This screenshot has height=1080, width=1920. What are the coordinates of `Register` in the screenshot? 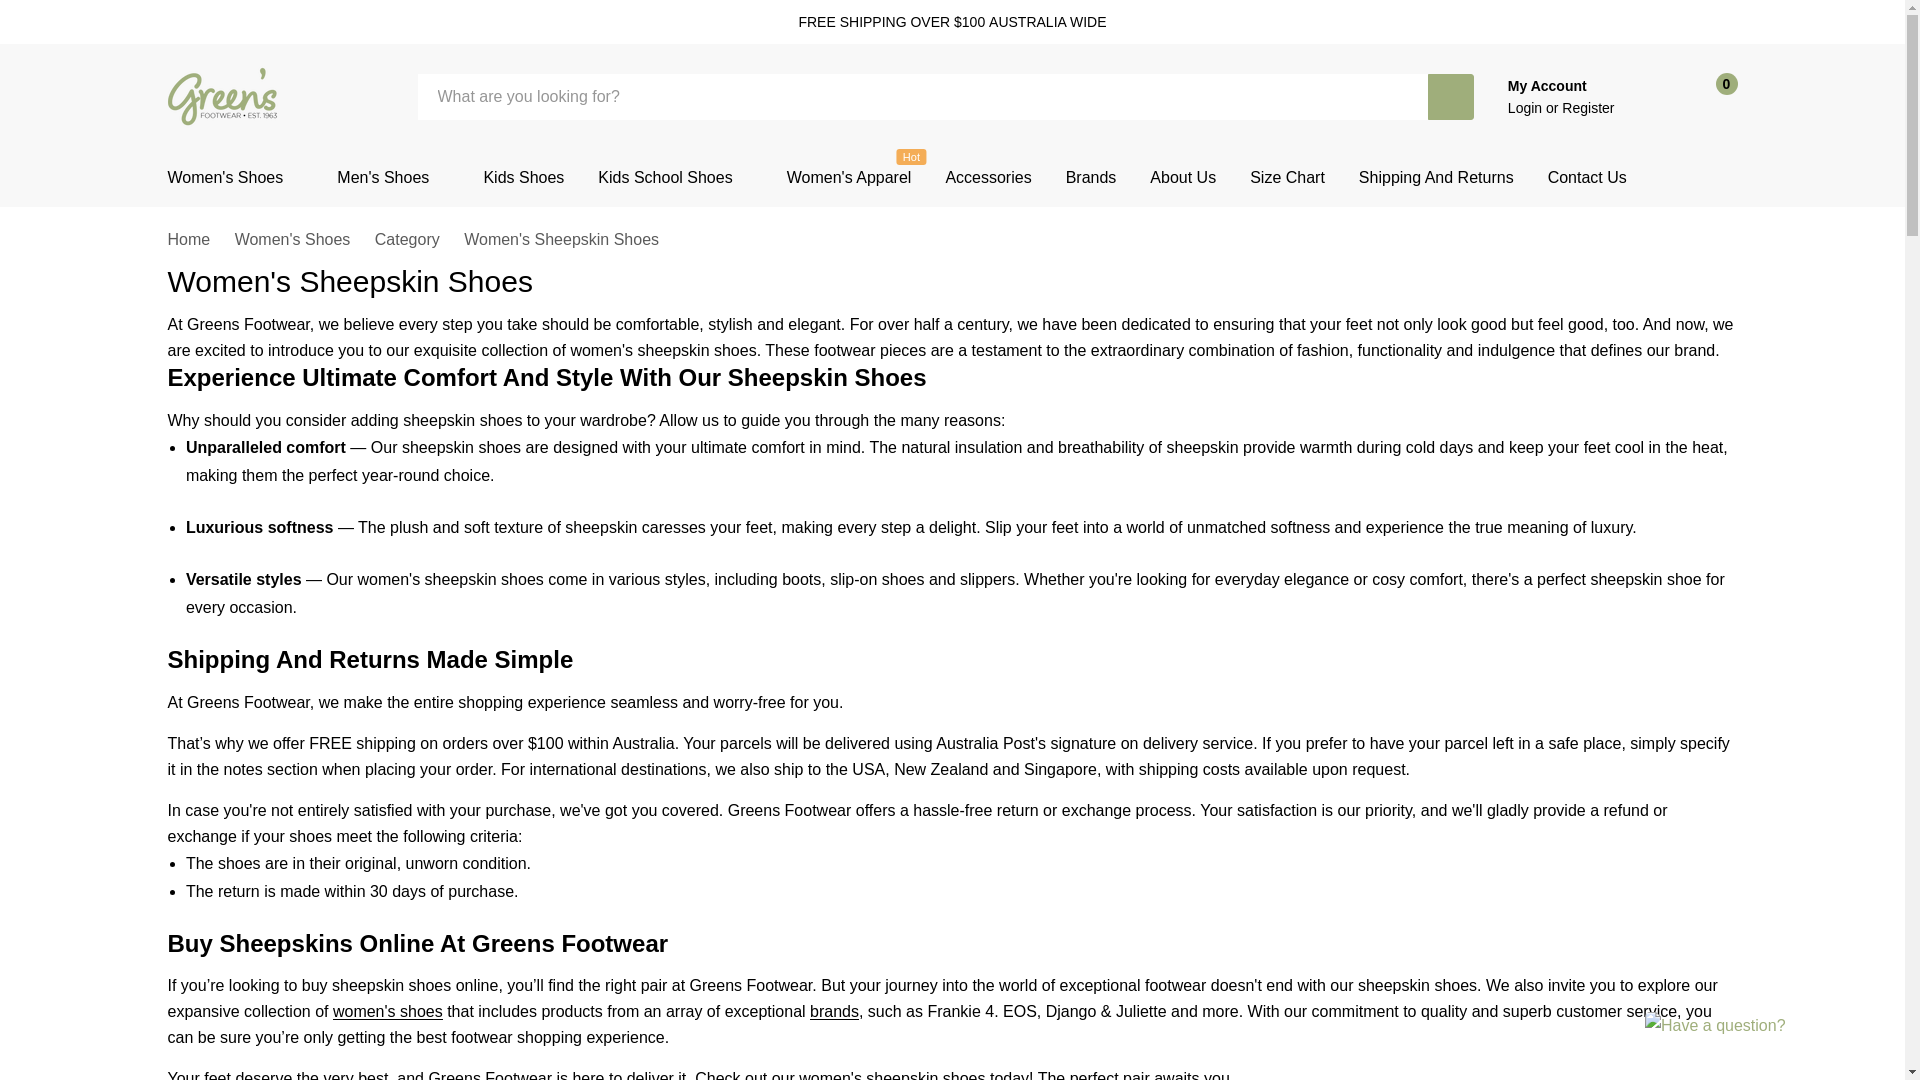 It's located at (1588, 108).